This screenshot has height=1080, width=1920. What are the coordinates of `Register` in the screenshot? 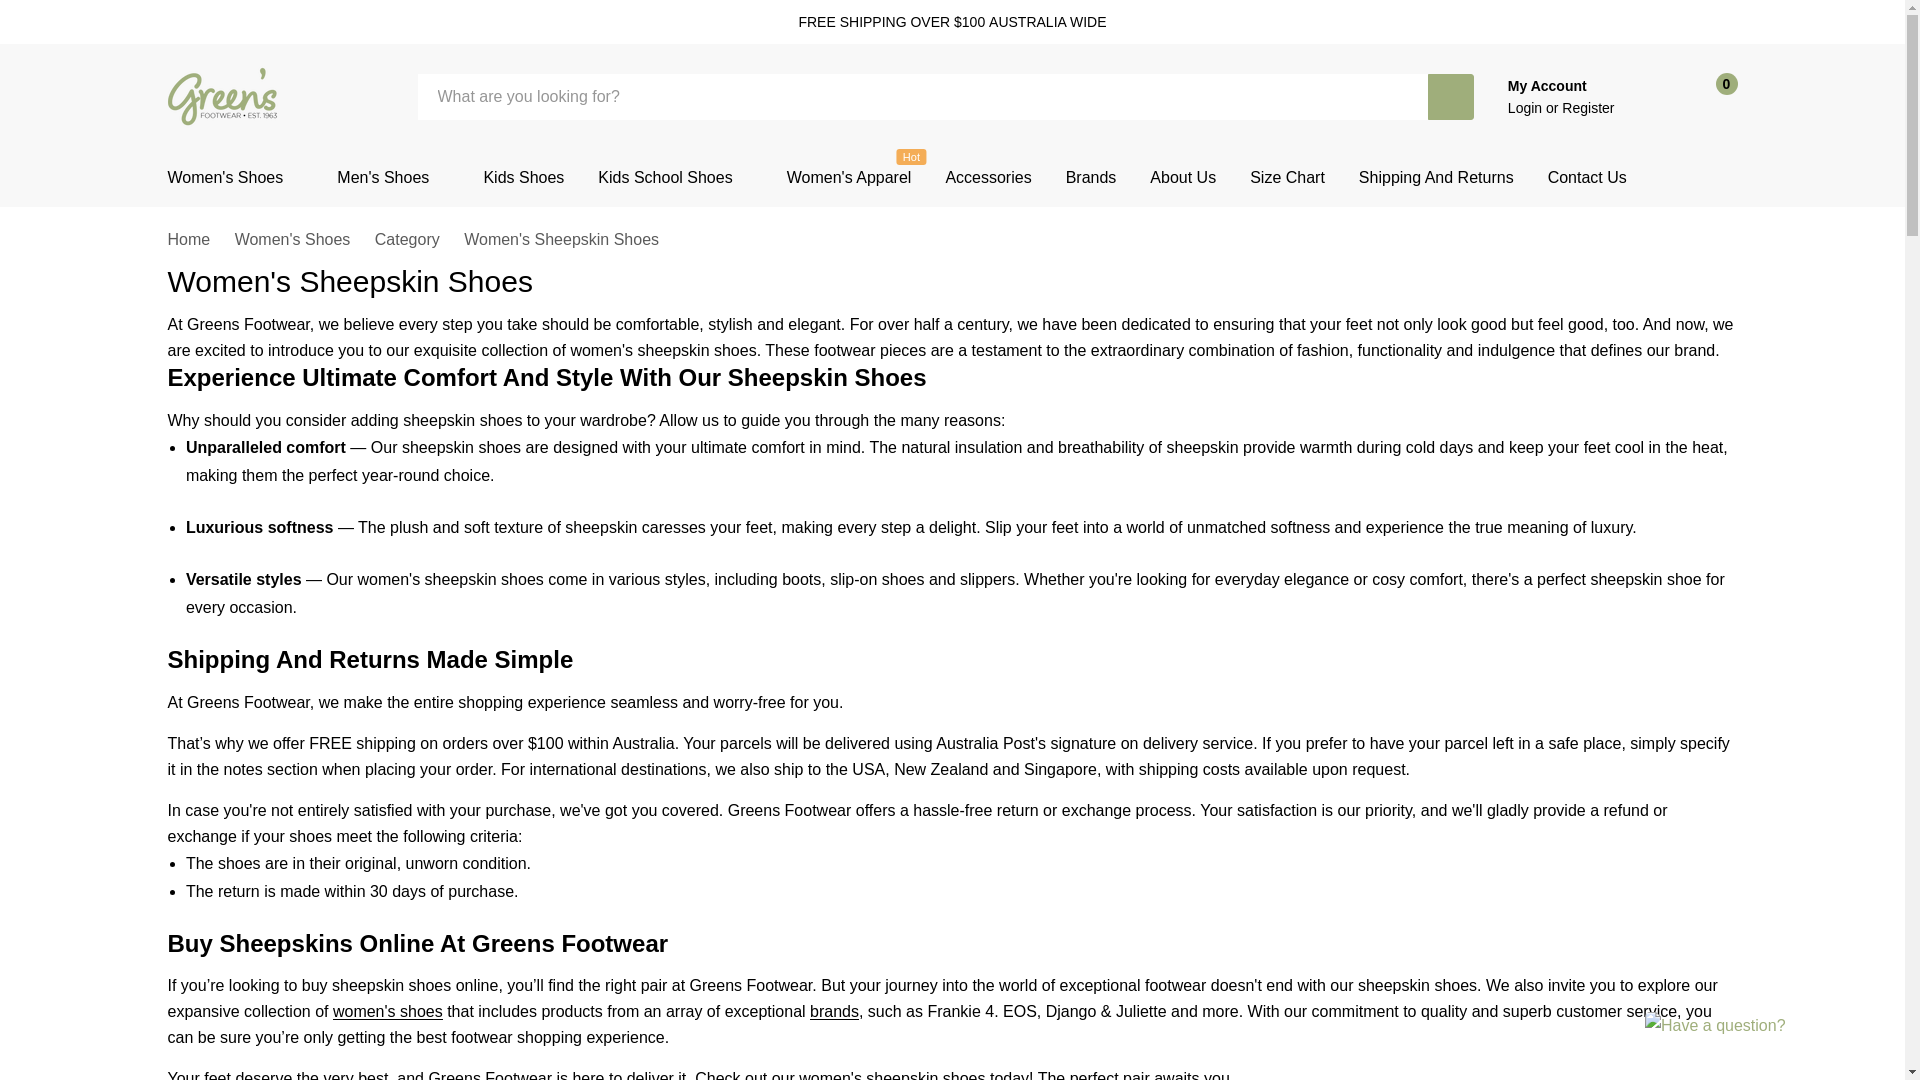 It's located at (1588, 108).